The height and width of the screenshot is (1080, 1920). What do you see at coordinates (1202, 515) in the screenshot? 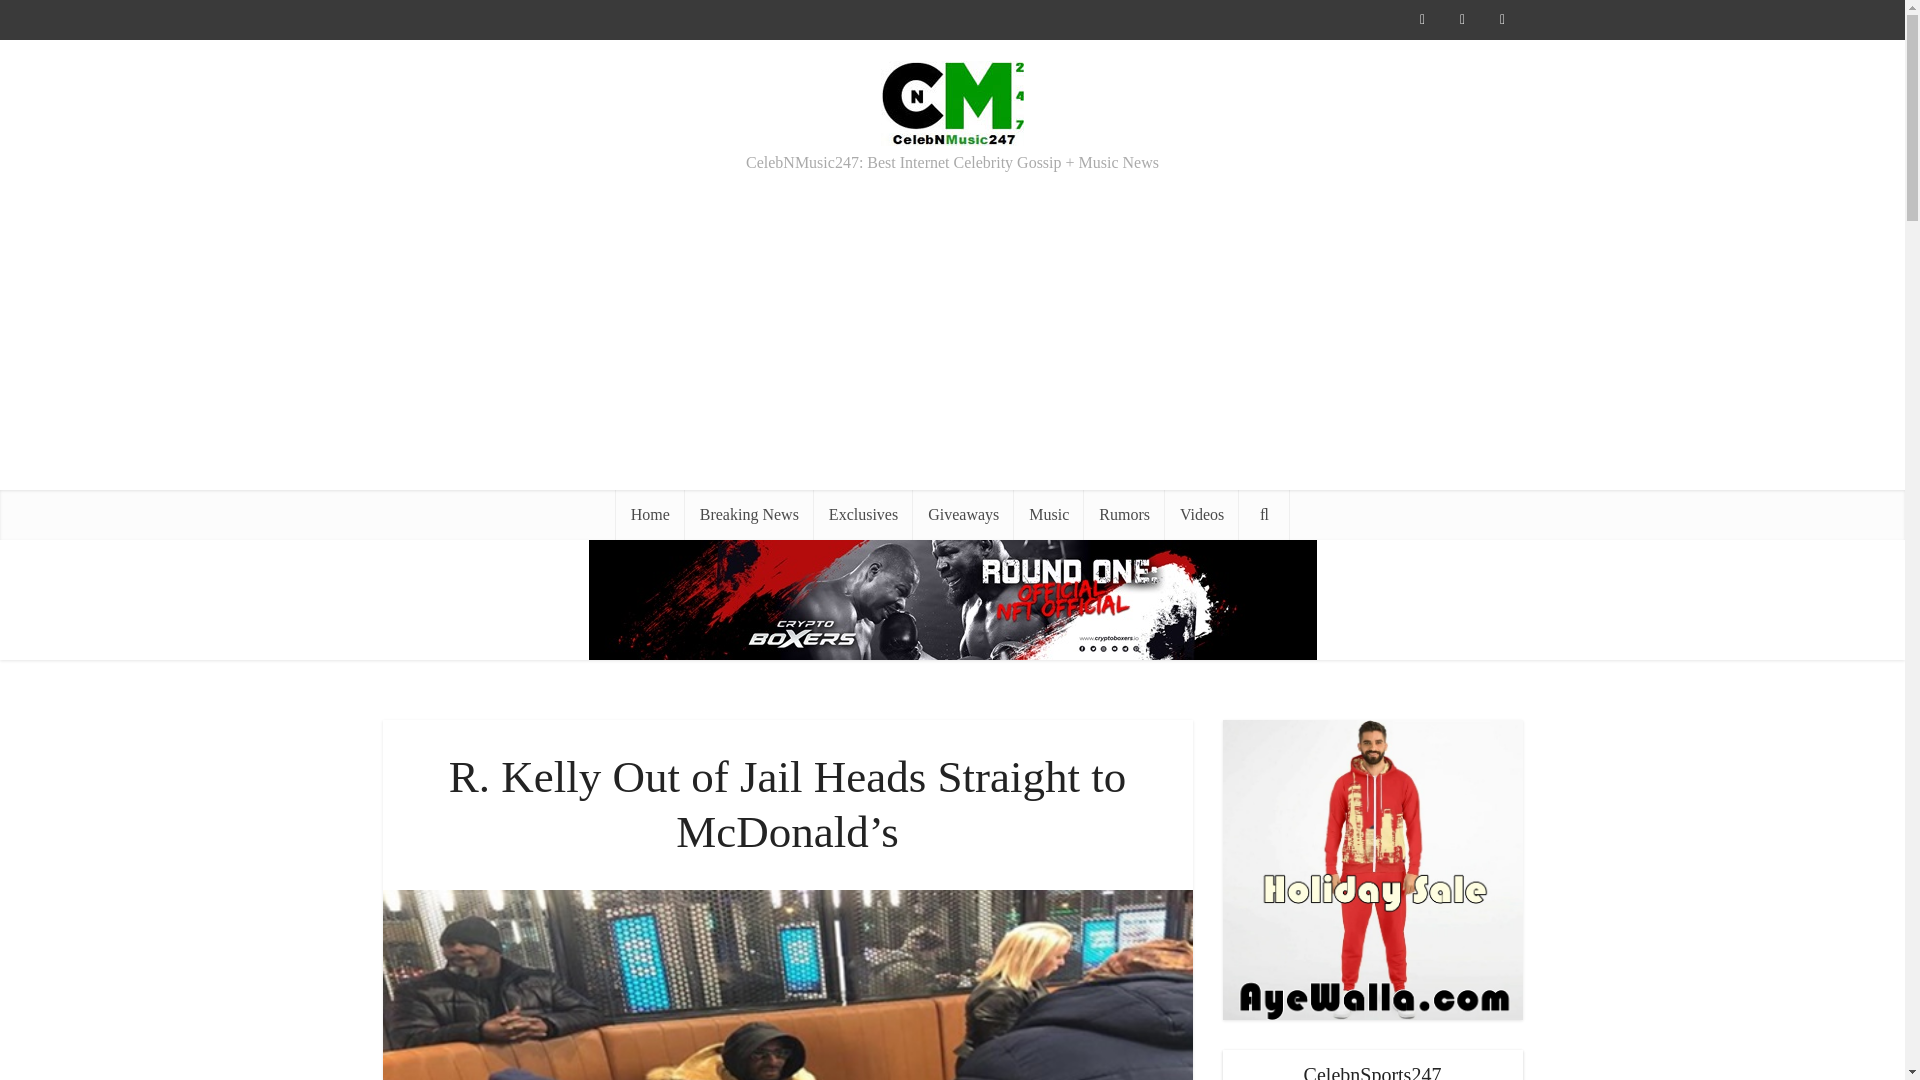
I see `Videos` at bounding box center [1202, 515].